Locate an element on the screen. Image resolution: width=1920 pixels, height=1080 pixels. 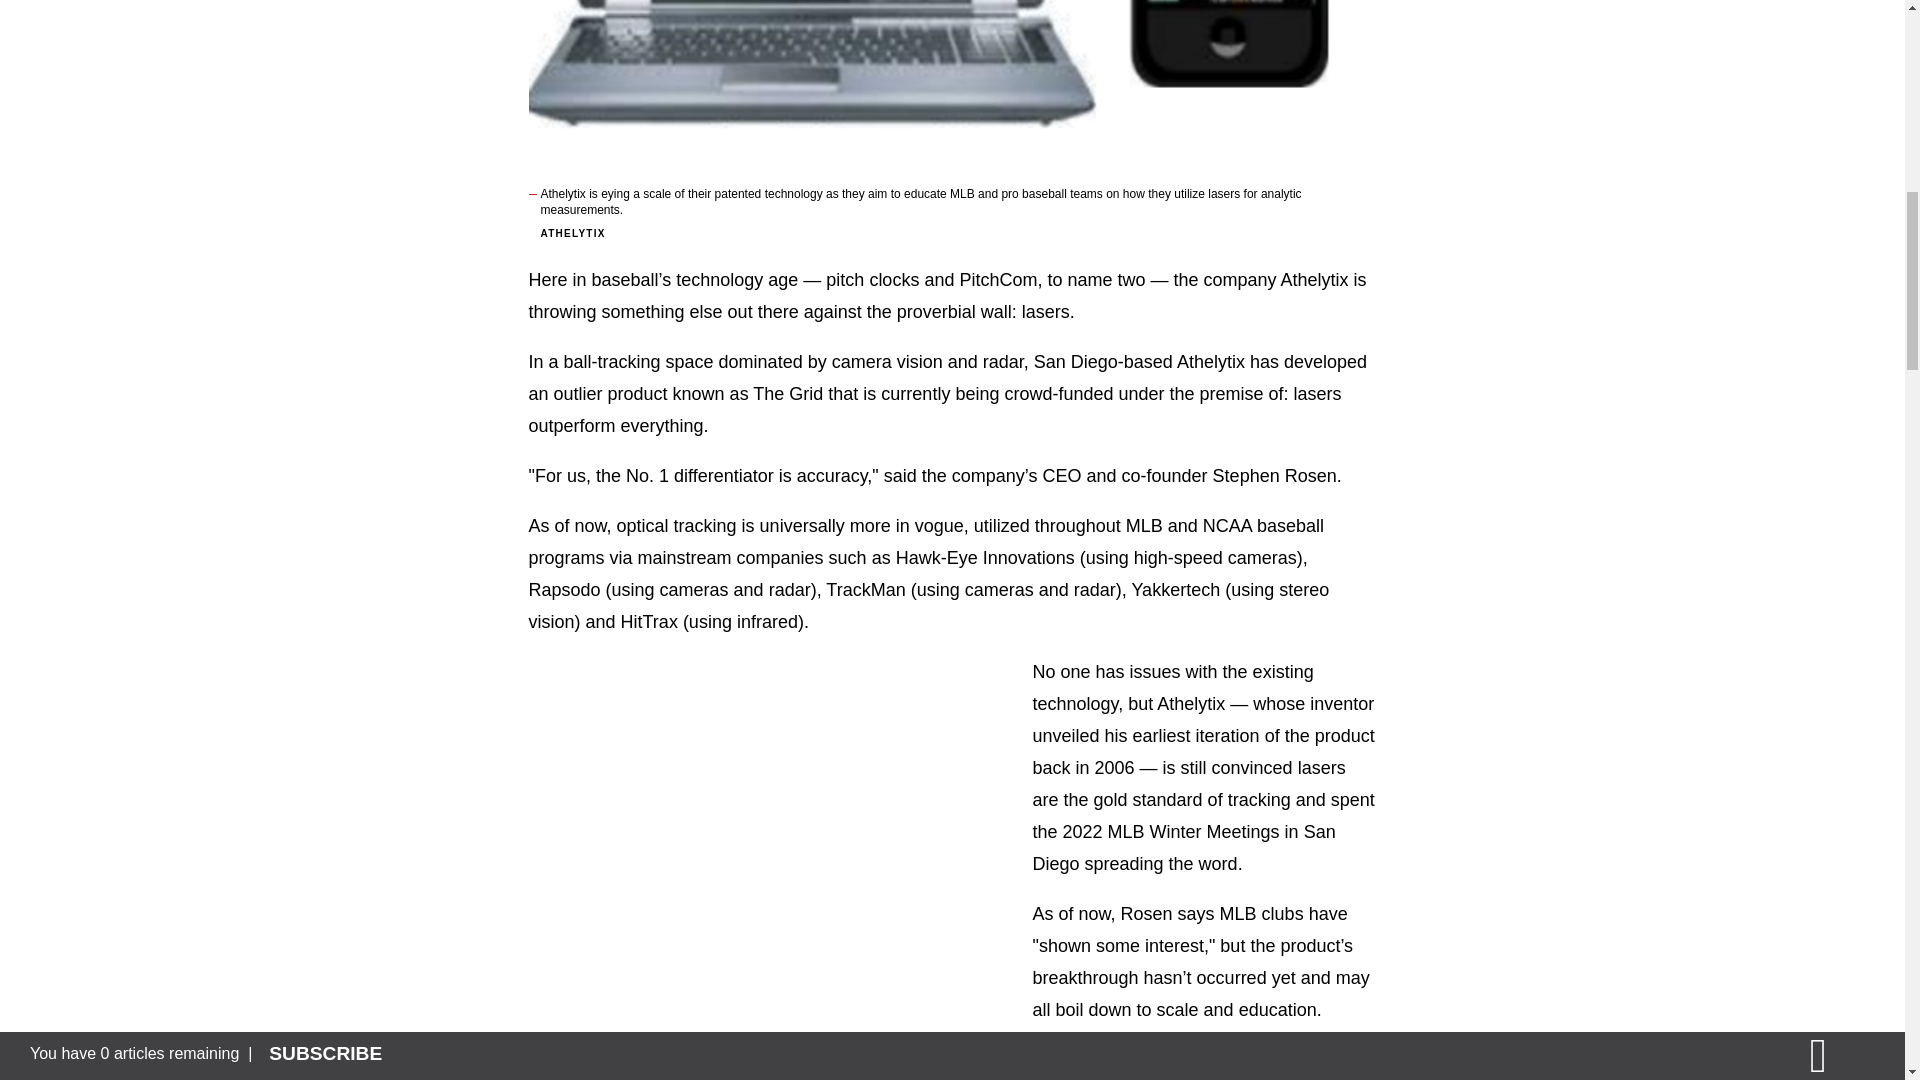
YouTube video player is located at coordinates (740, 812).